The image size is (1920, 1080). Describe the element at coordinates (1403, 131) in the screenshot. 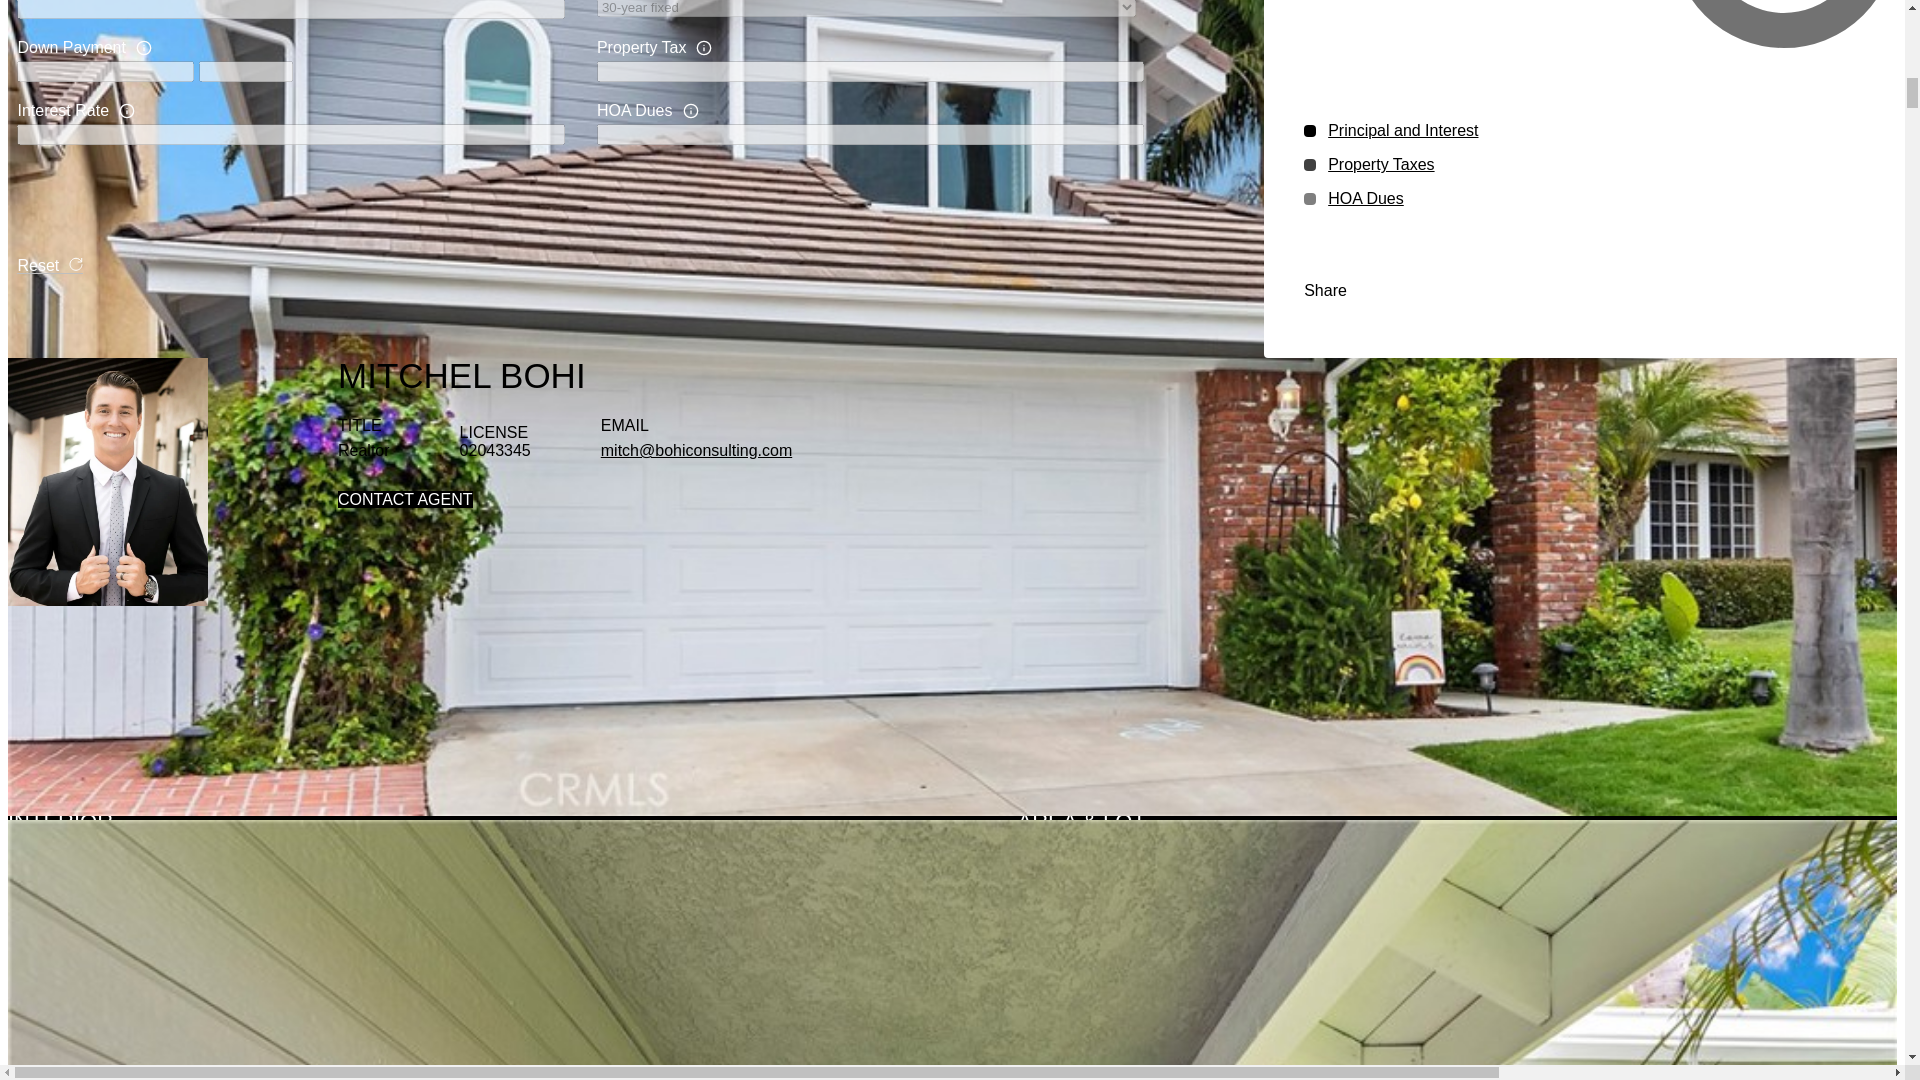

I see `Principal and Interest` at that location.